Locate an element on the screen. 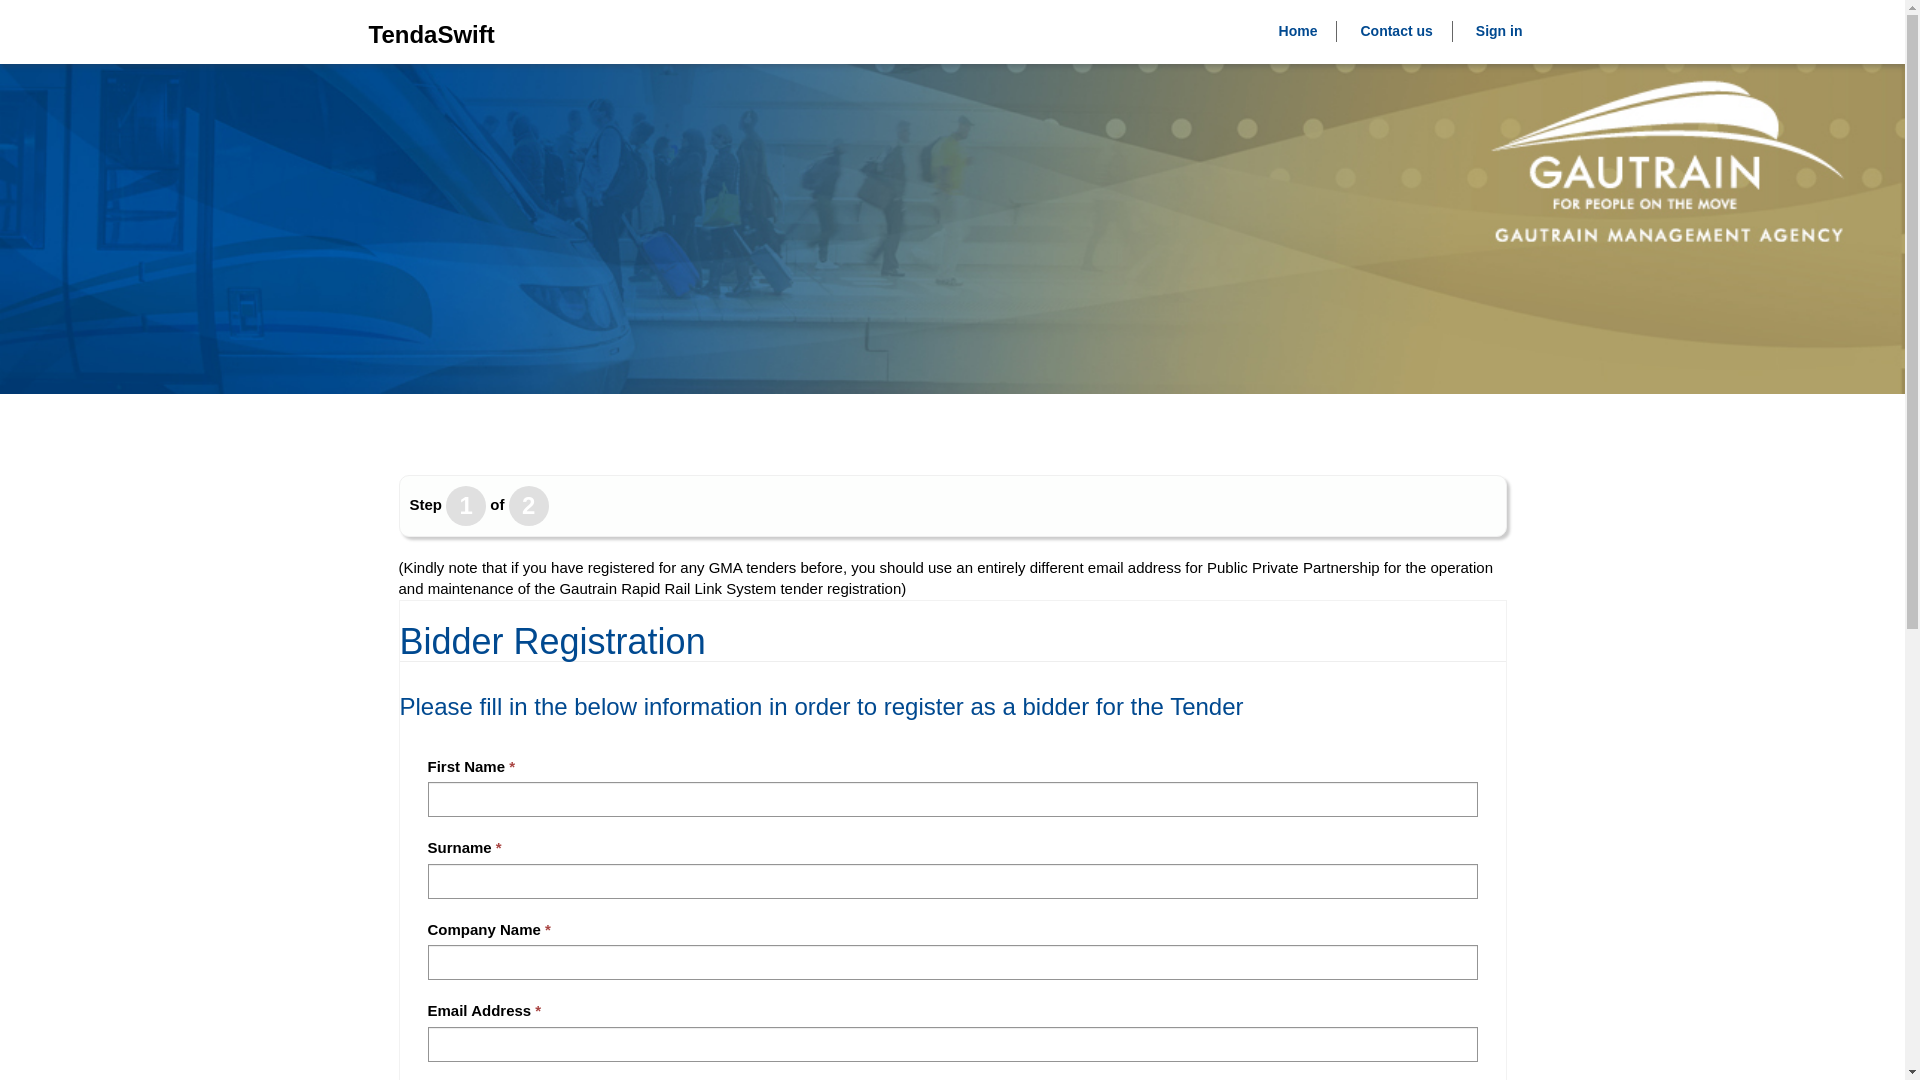 The width and height of the screenshot is (1920, 1080). Surname is a required field. is located at coordinates (953, 881).